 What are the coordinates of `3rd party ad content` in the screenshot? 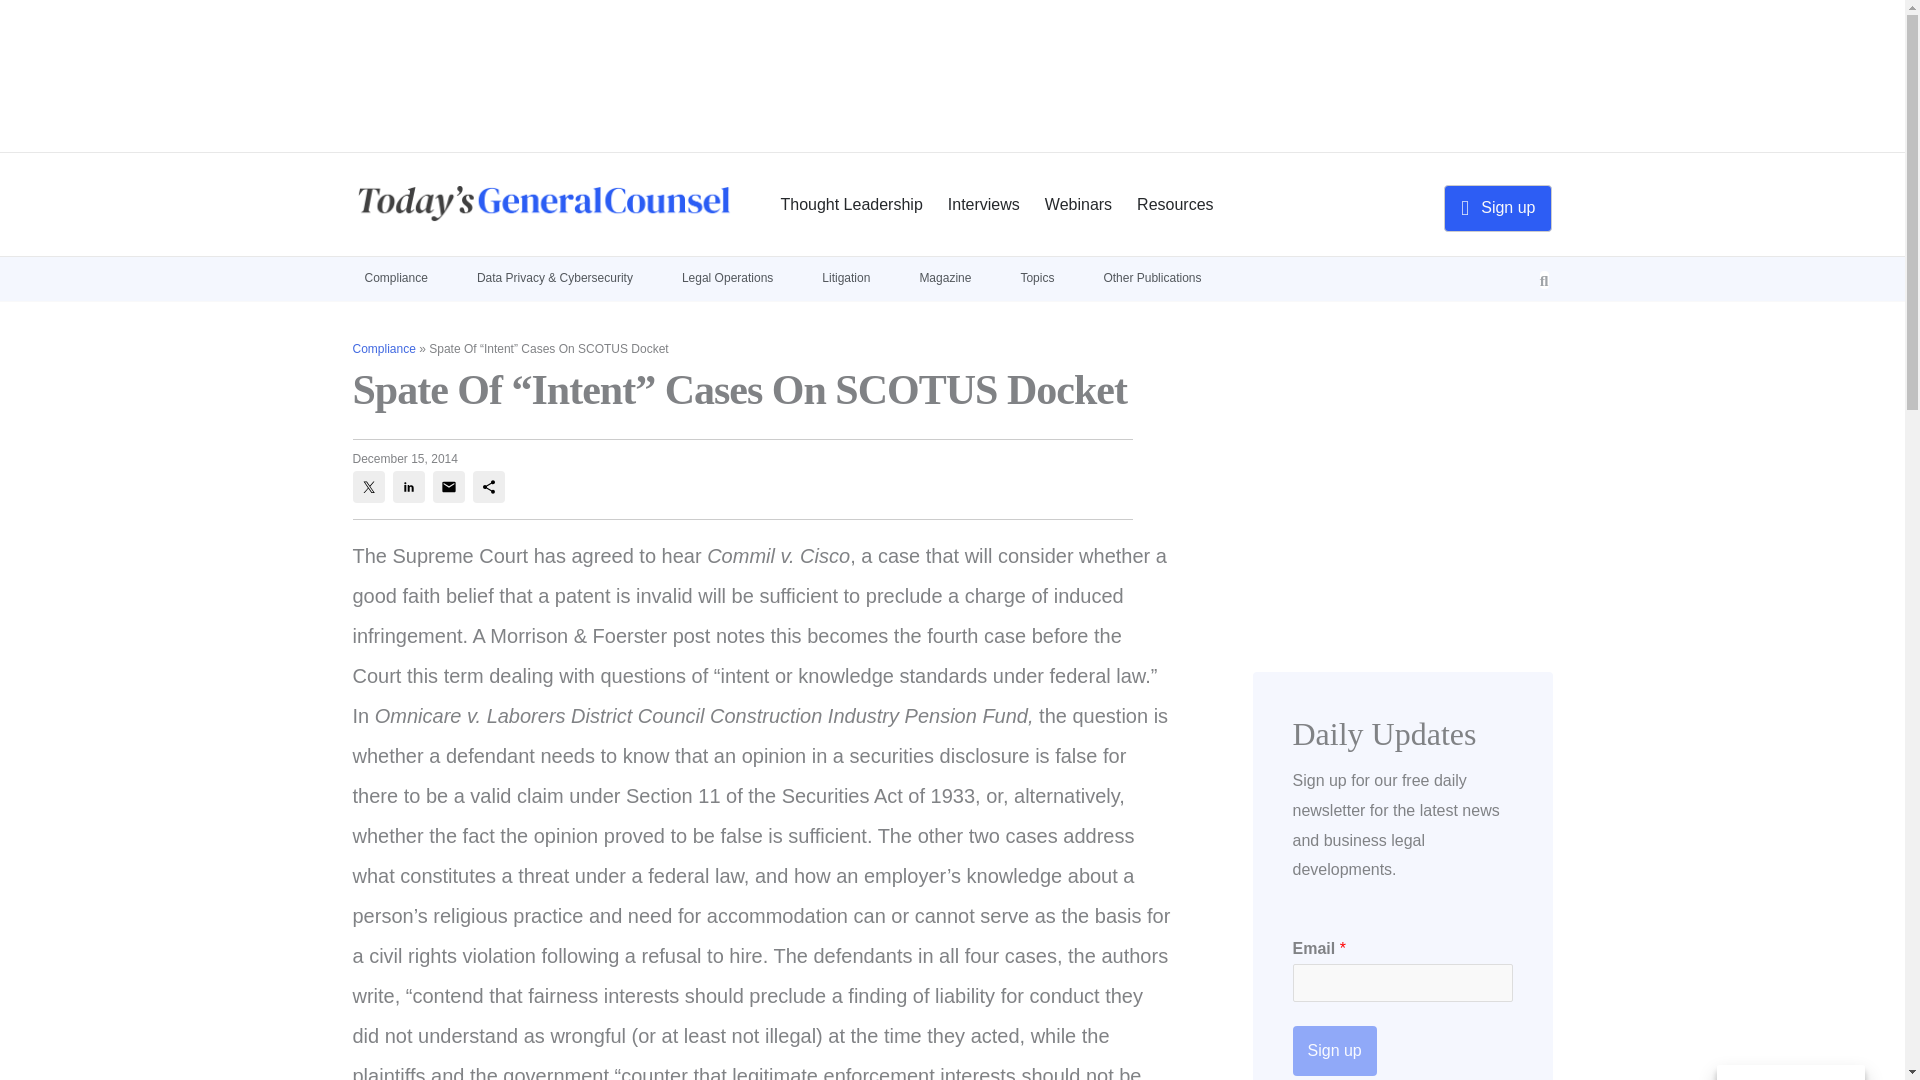 It's located at (951, 91).